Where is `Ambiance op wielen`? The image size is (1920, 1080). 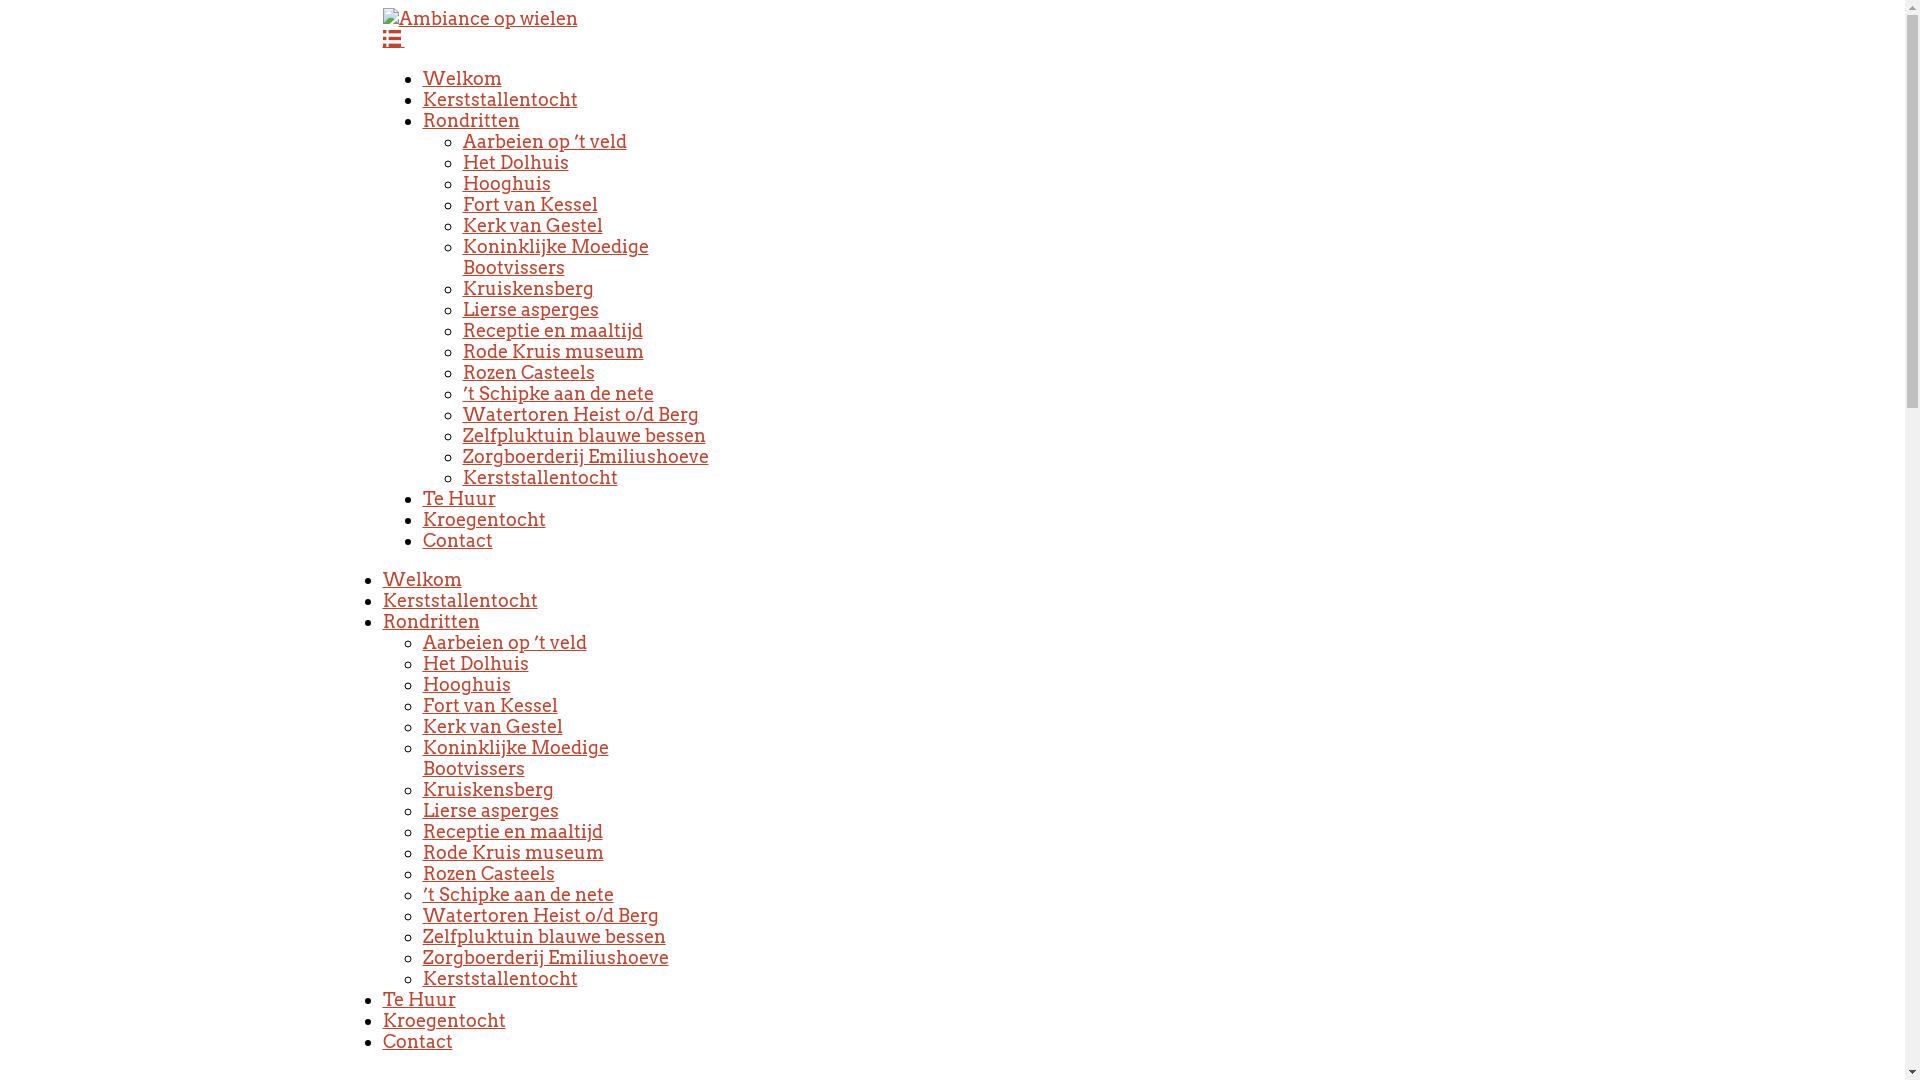 Ambiance op wielen is located at coordinates (480, 18).